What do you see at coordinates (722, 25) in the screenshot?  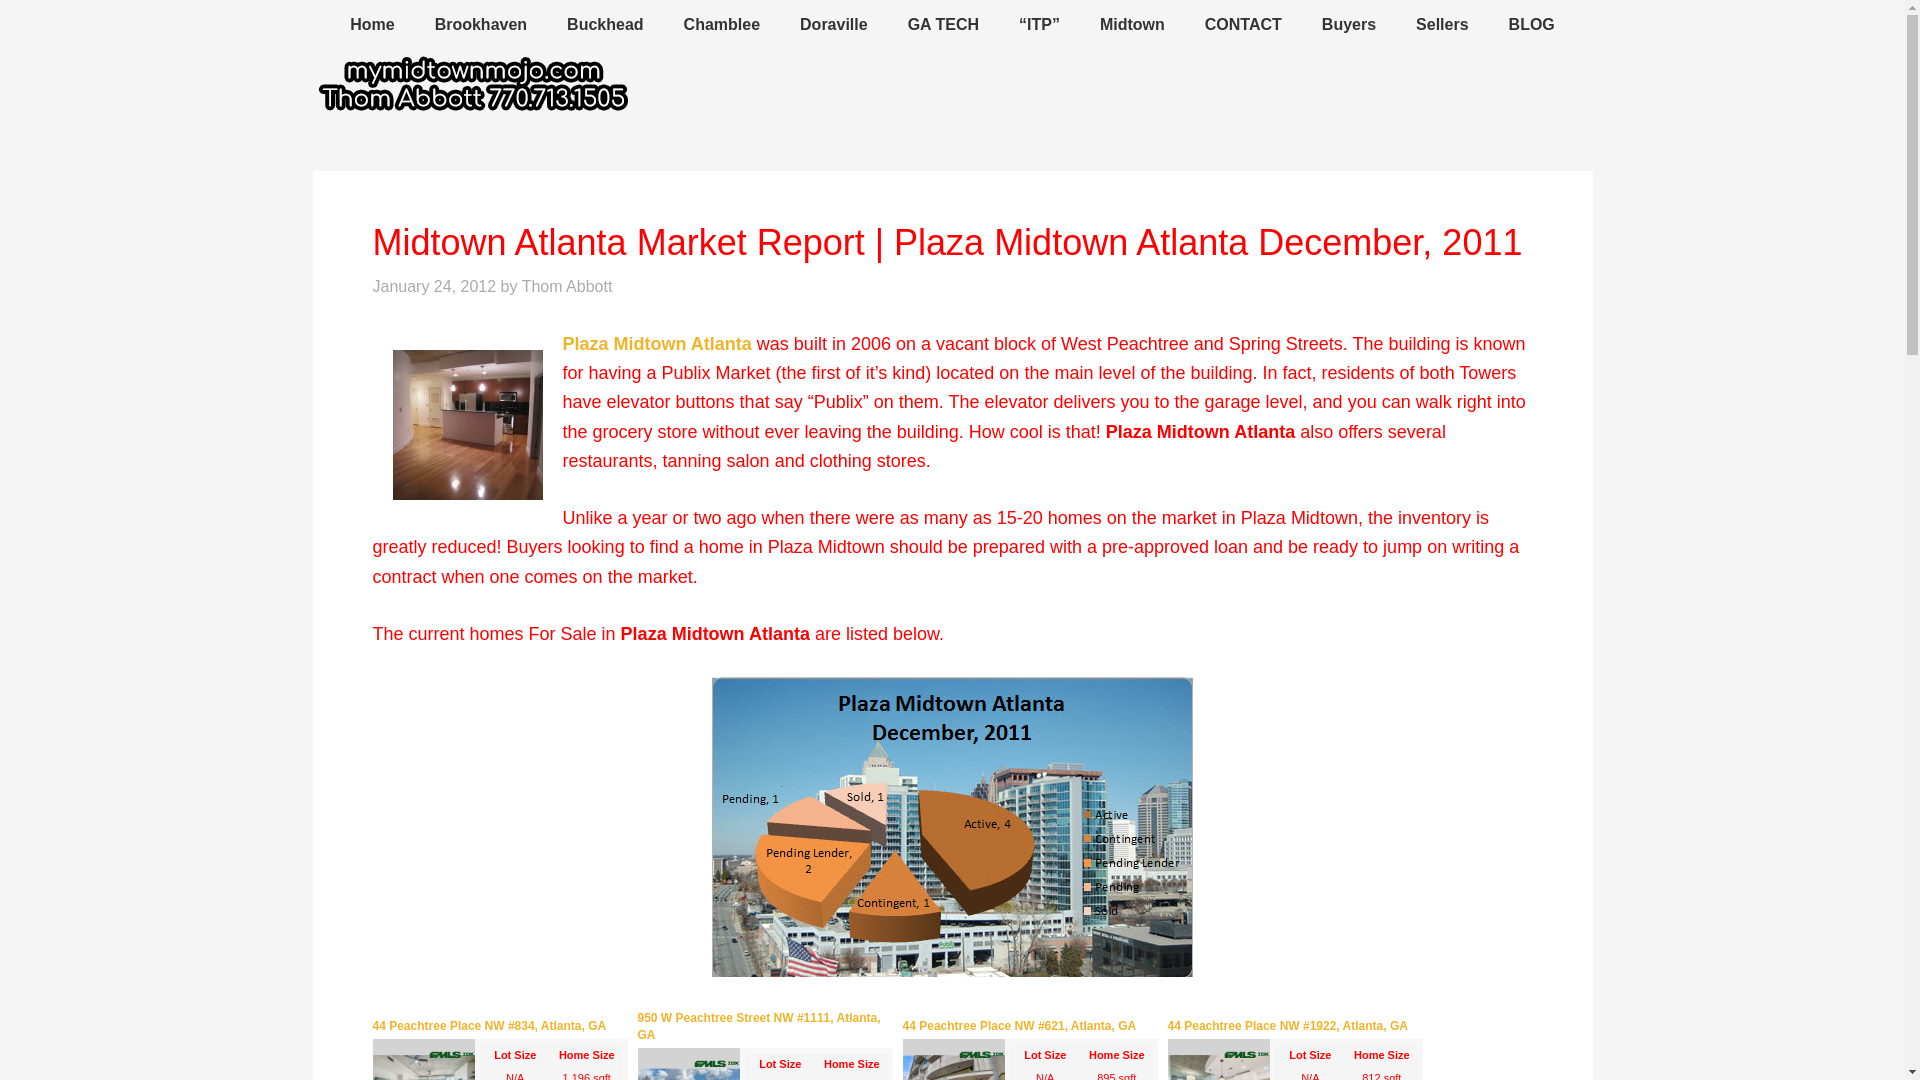 I see `About Chamblee` at bounding box center [722, 25].